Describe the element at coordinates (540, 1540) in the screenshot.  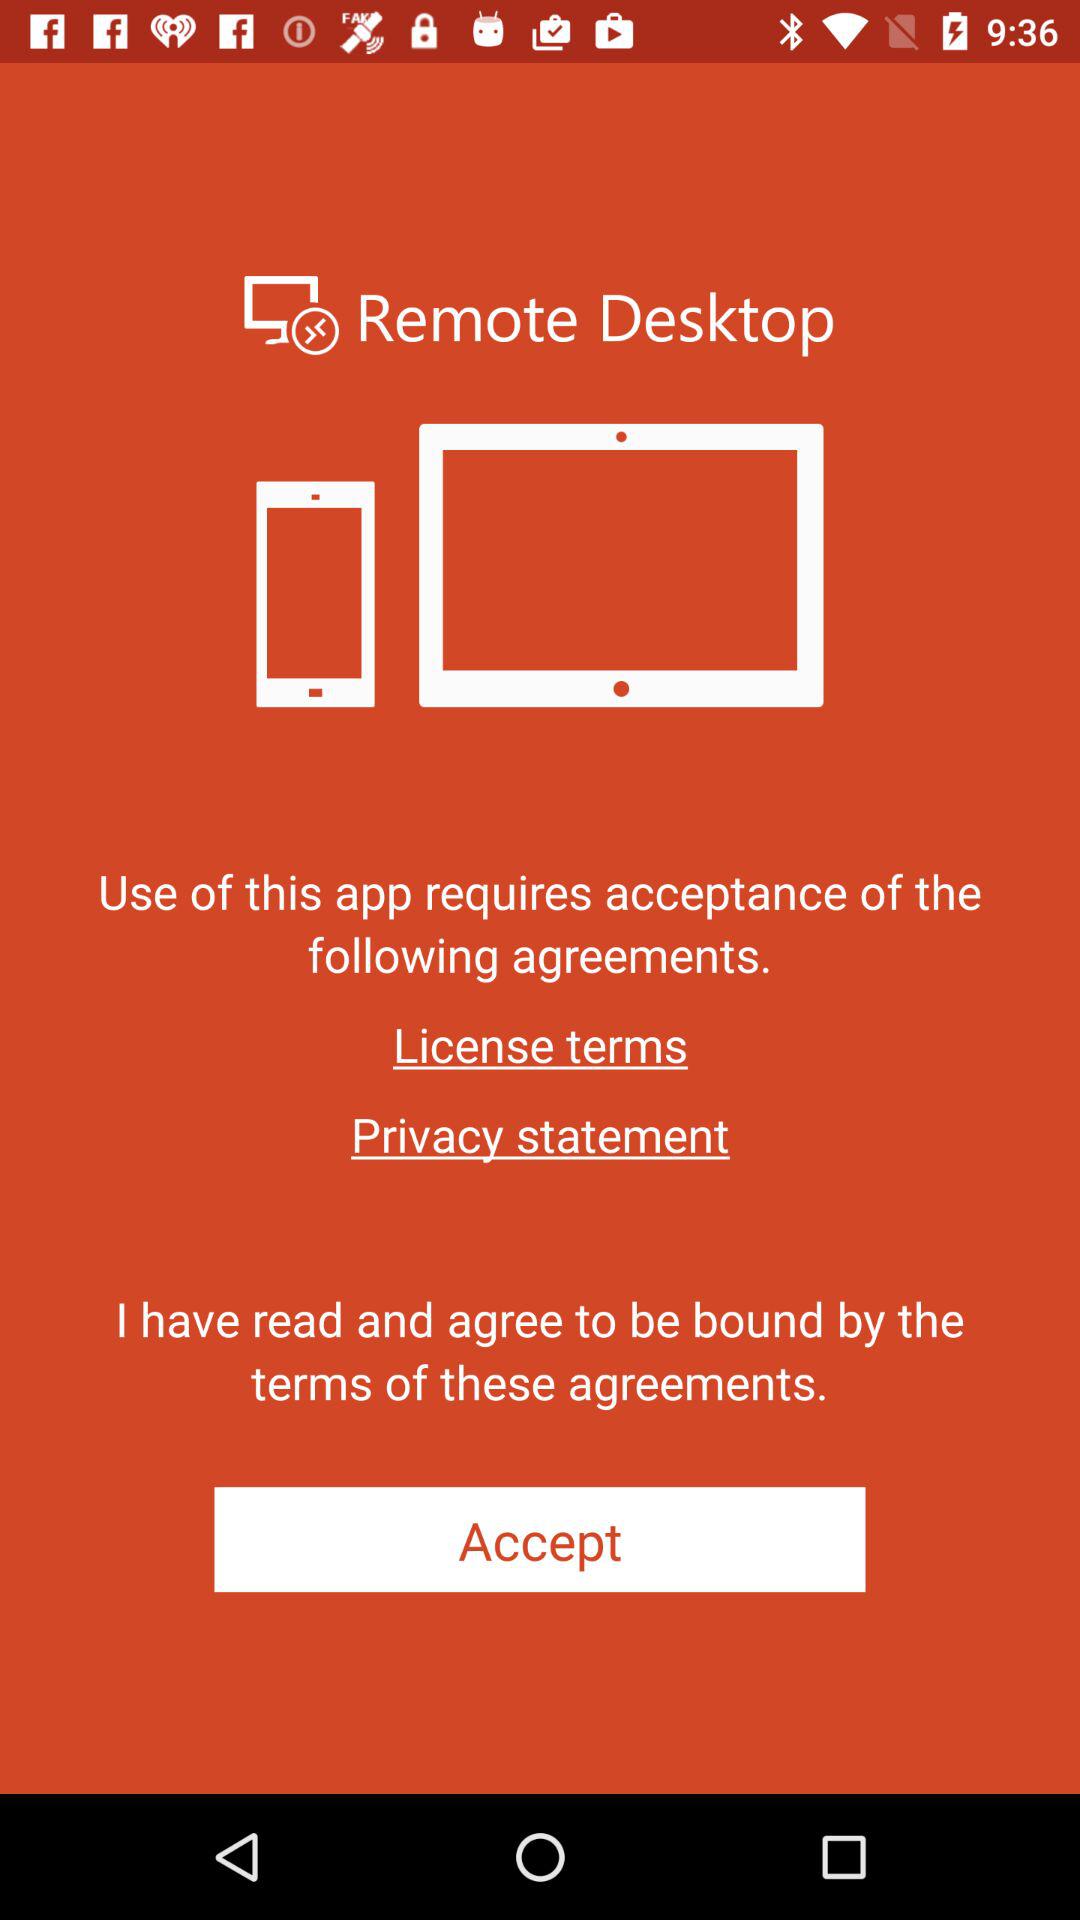
I see `swipe to accept item` at that location.